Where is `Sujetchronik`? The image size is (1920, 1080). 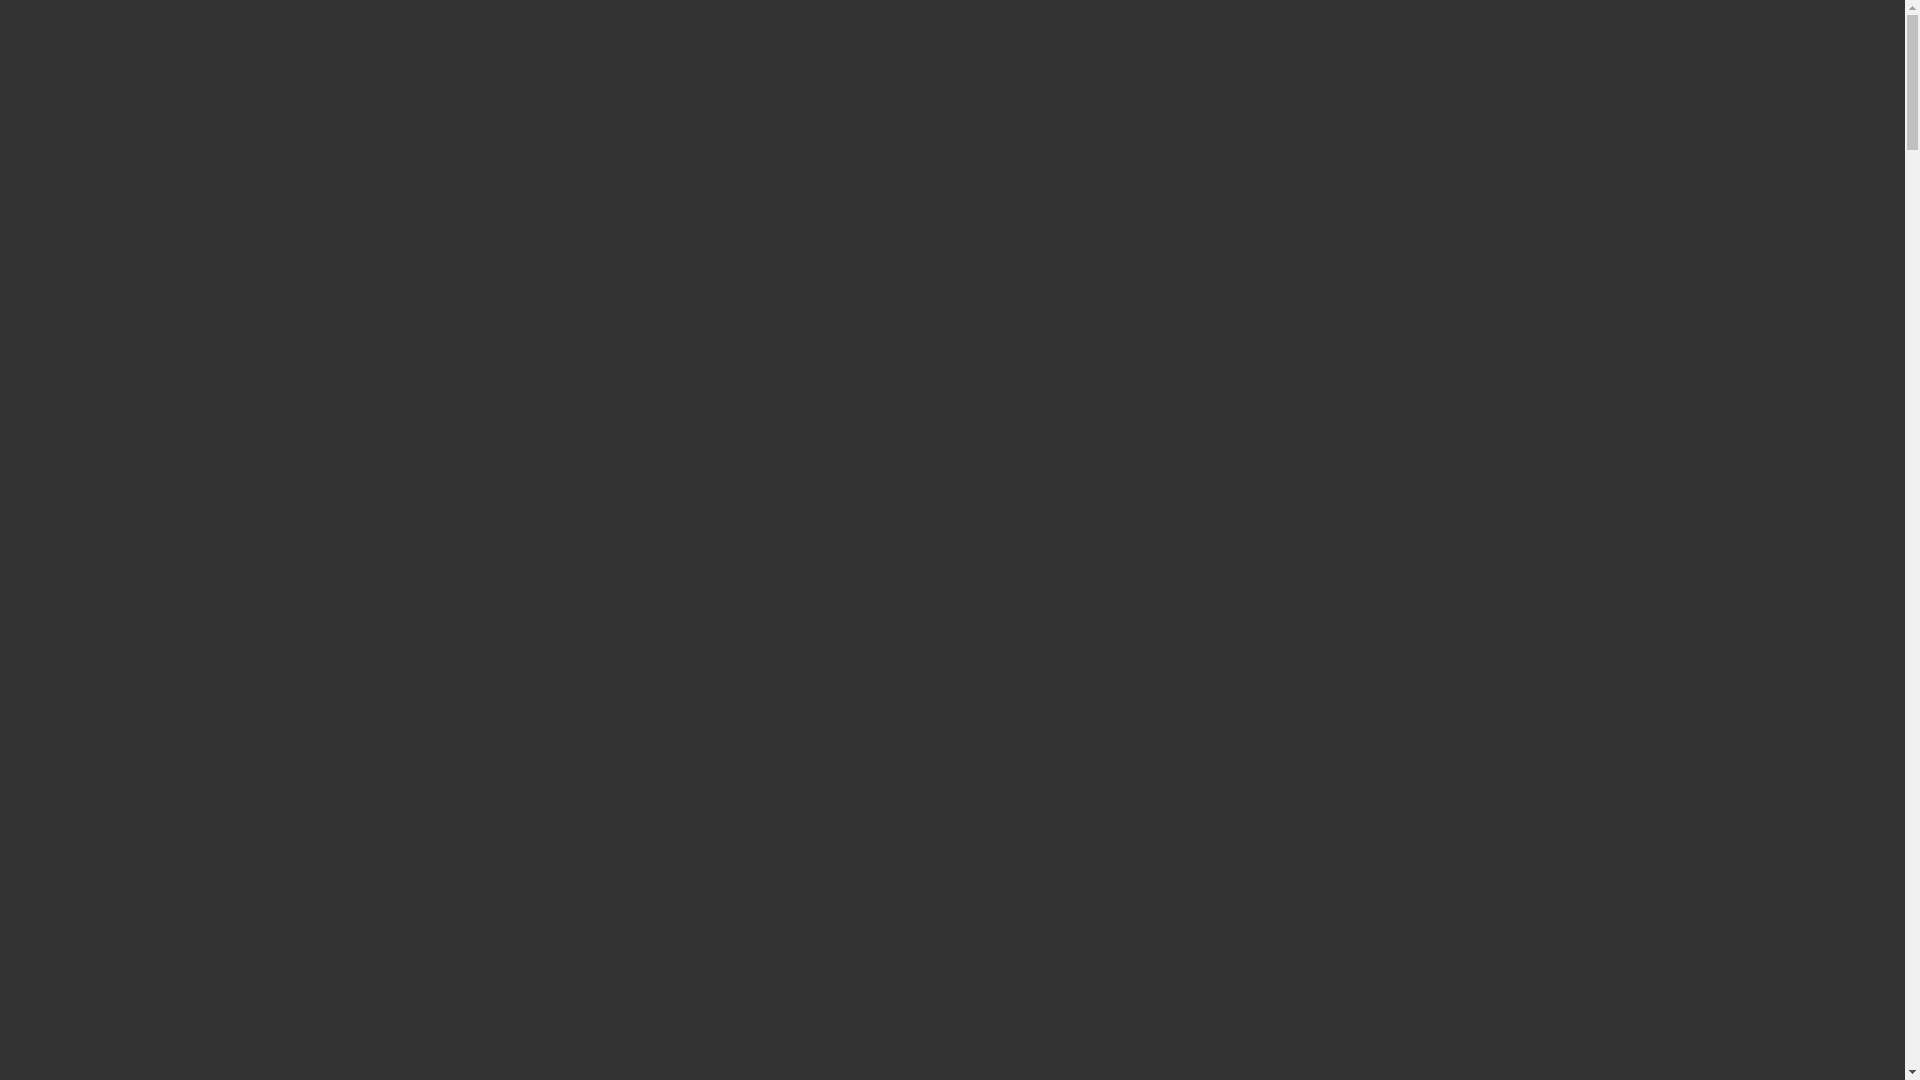
Sujetchronik is located at coordinates (121, 652).